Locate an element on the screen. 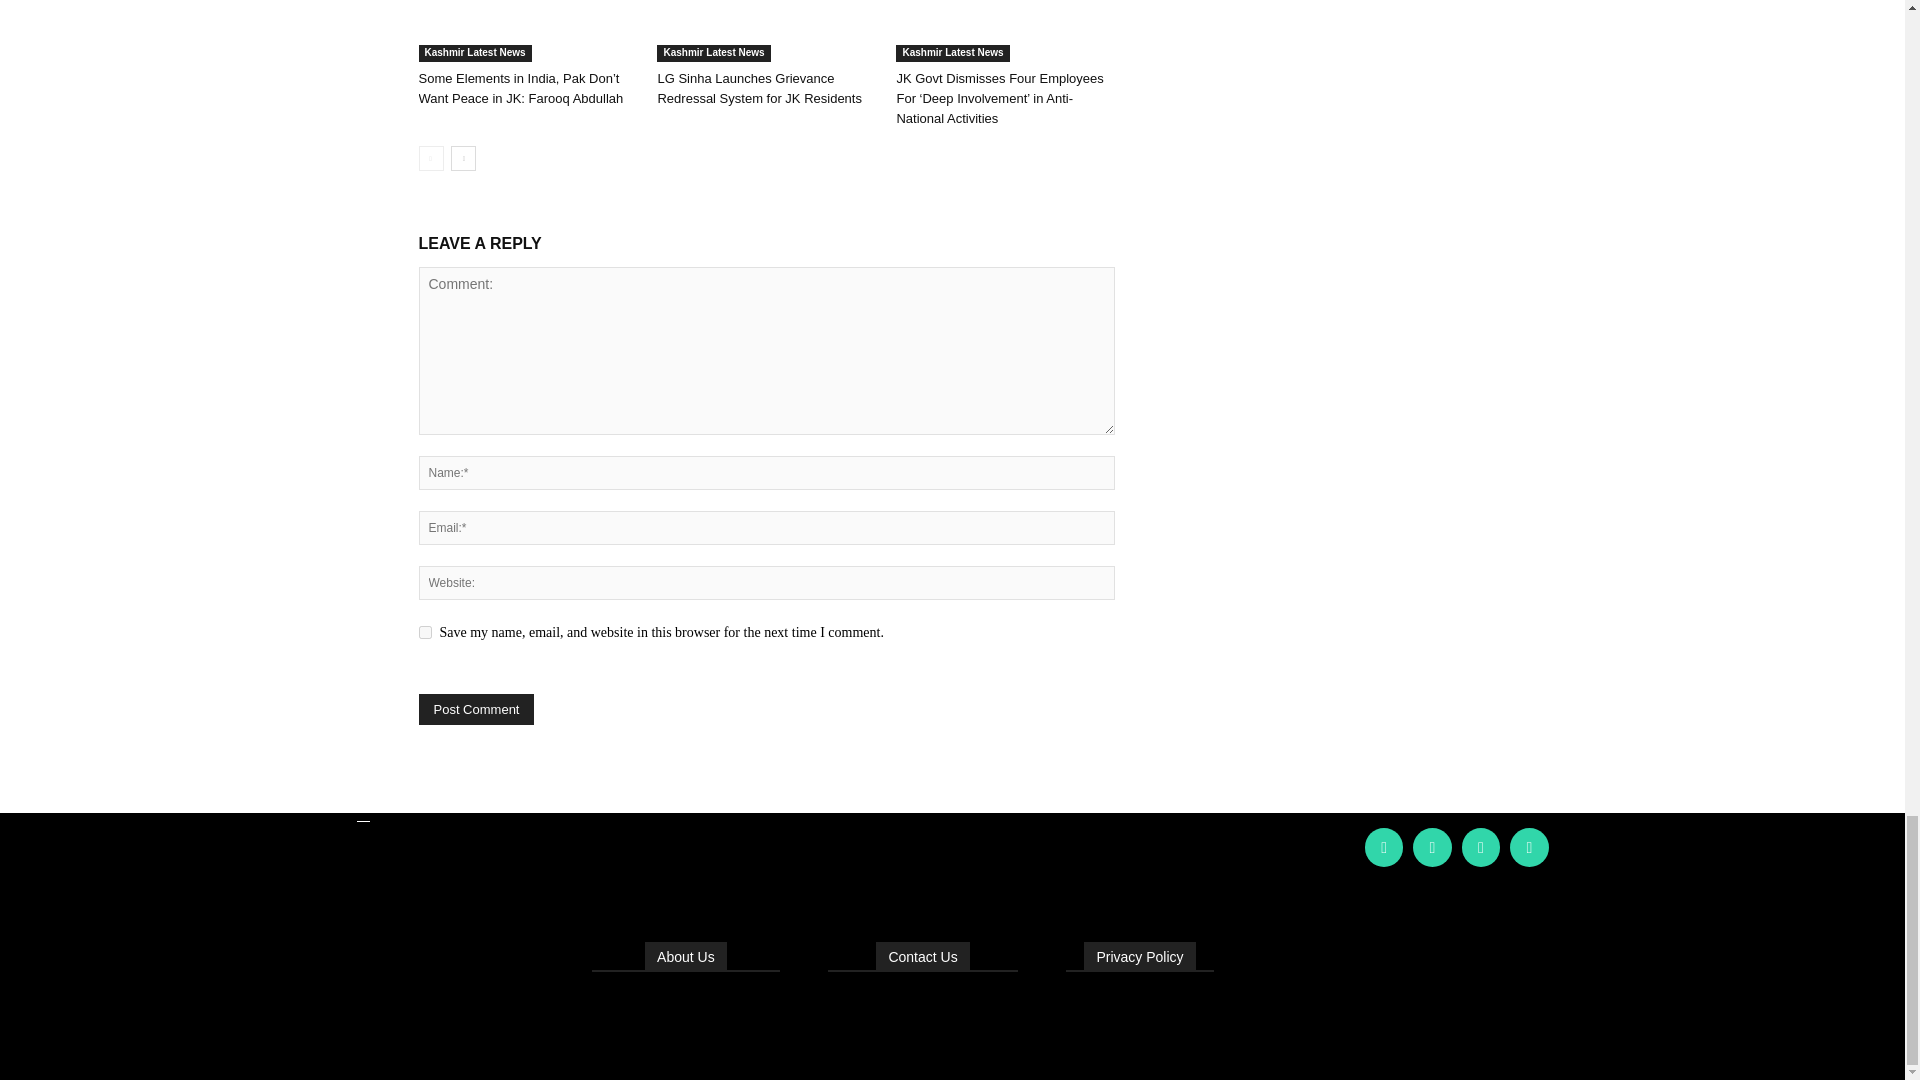  yes is located at coordinates (424, 632).